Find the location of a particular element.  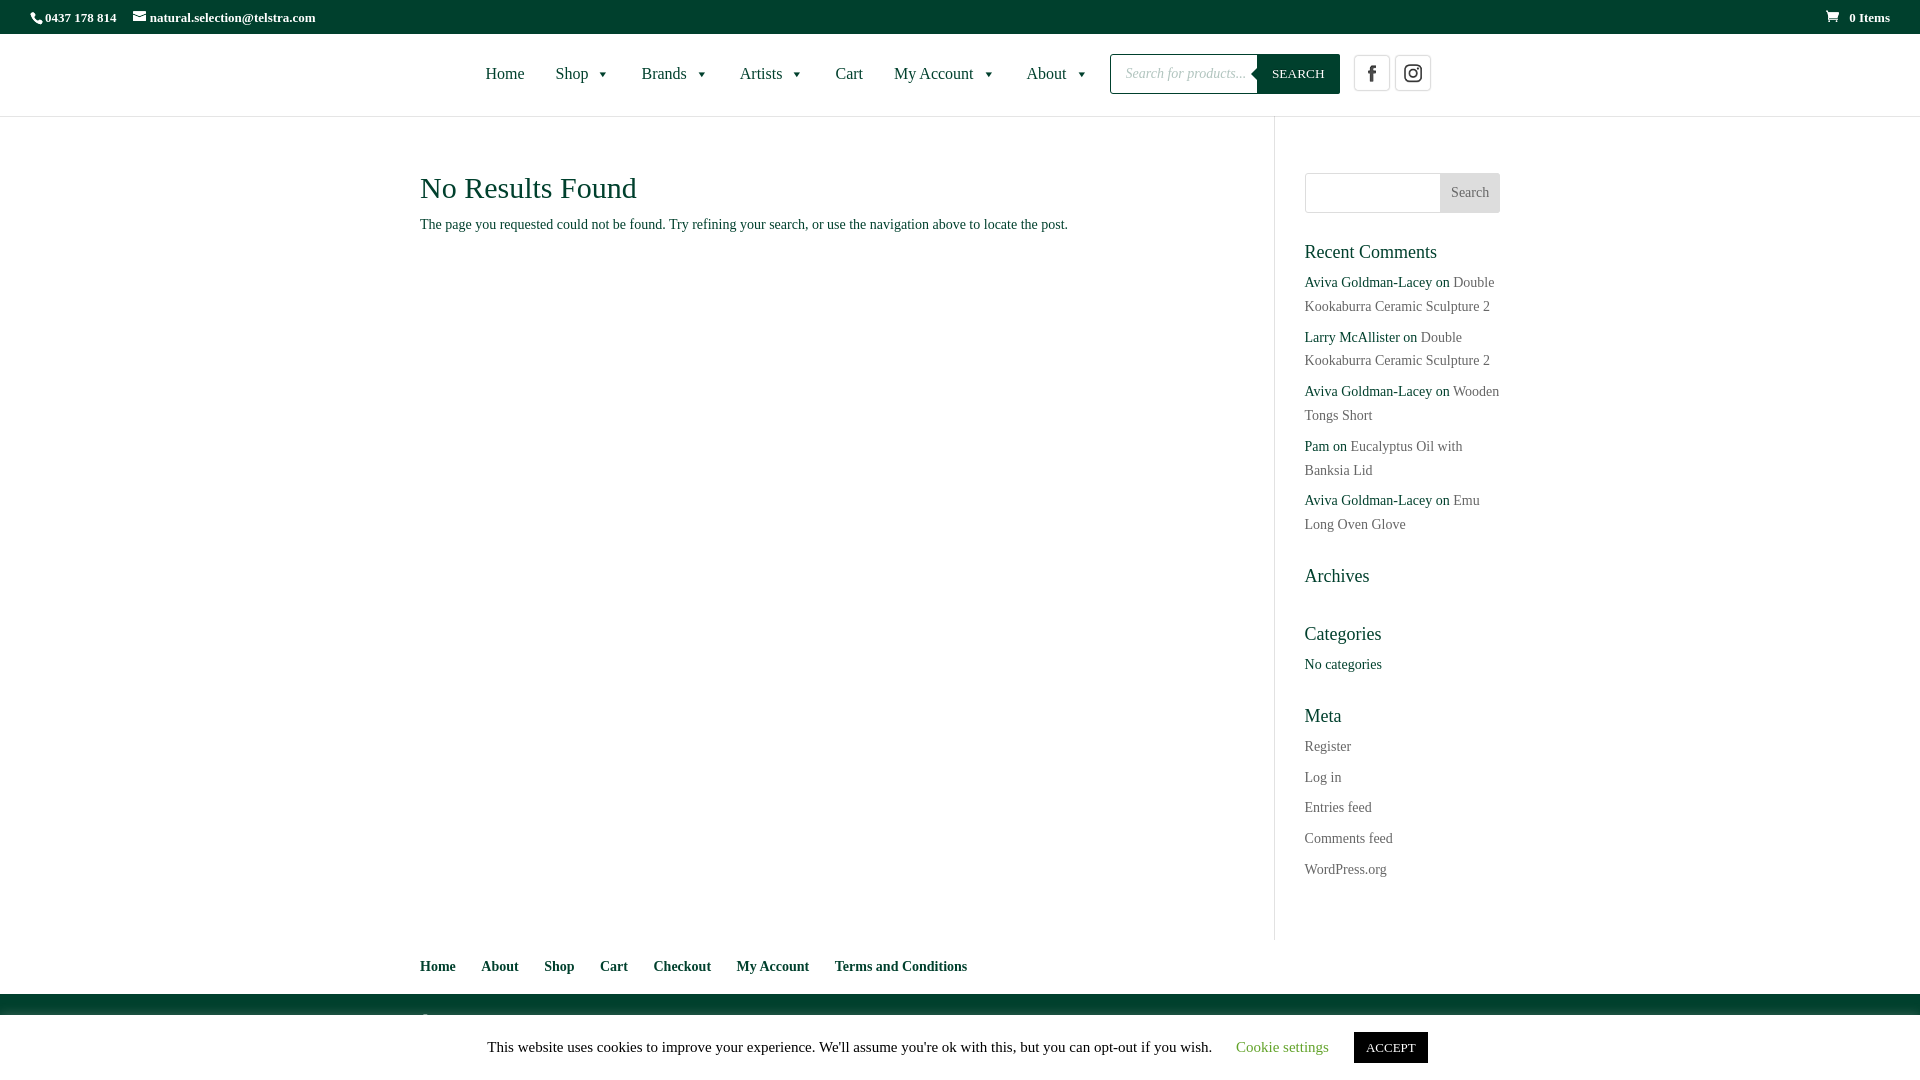

Hike Marketing is located at coordinates (768, 1020).